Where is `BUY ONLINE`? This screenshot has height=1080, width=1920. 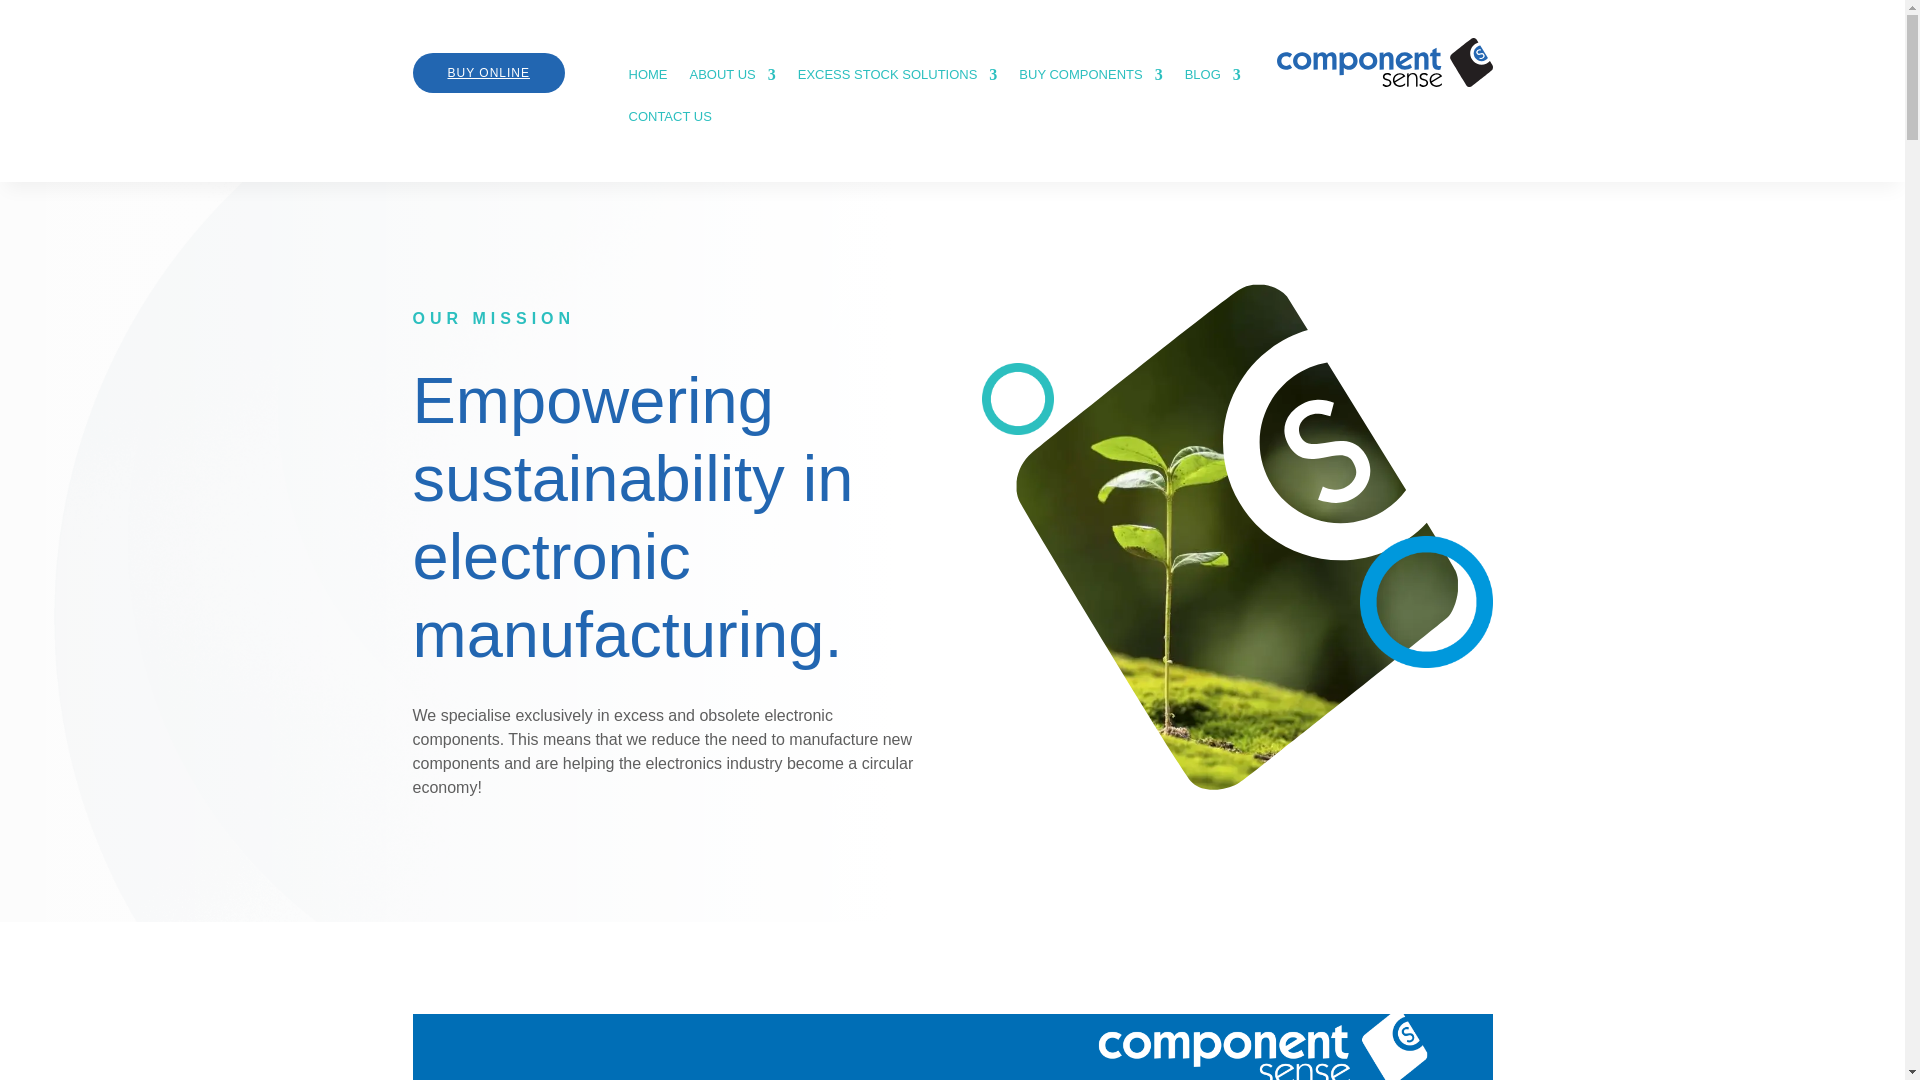
BUY ONLINE is located at coordinates (488, 72).